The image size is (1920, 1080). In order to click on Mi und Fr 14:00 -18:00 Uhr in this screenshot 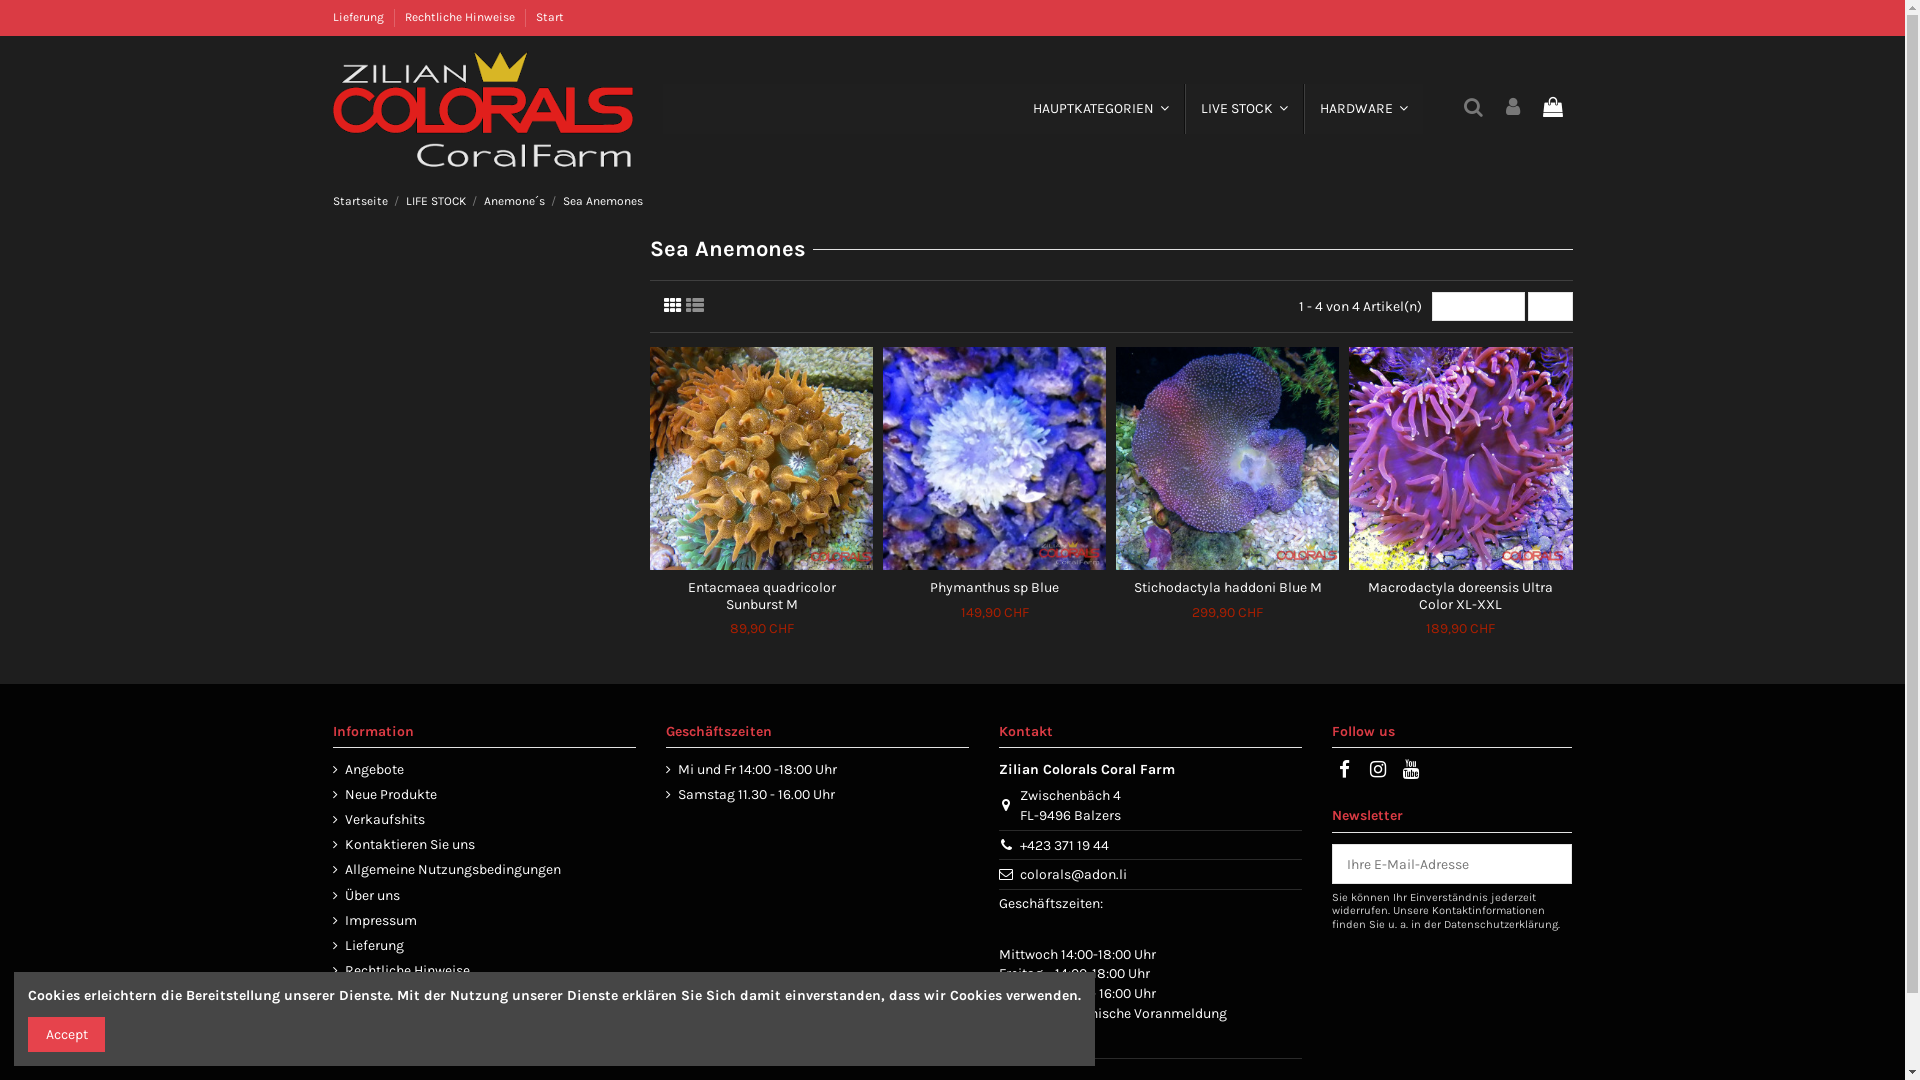, I will do `click(752, 770)`.